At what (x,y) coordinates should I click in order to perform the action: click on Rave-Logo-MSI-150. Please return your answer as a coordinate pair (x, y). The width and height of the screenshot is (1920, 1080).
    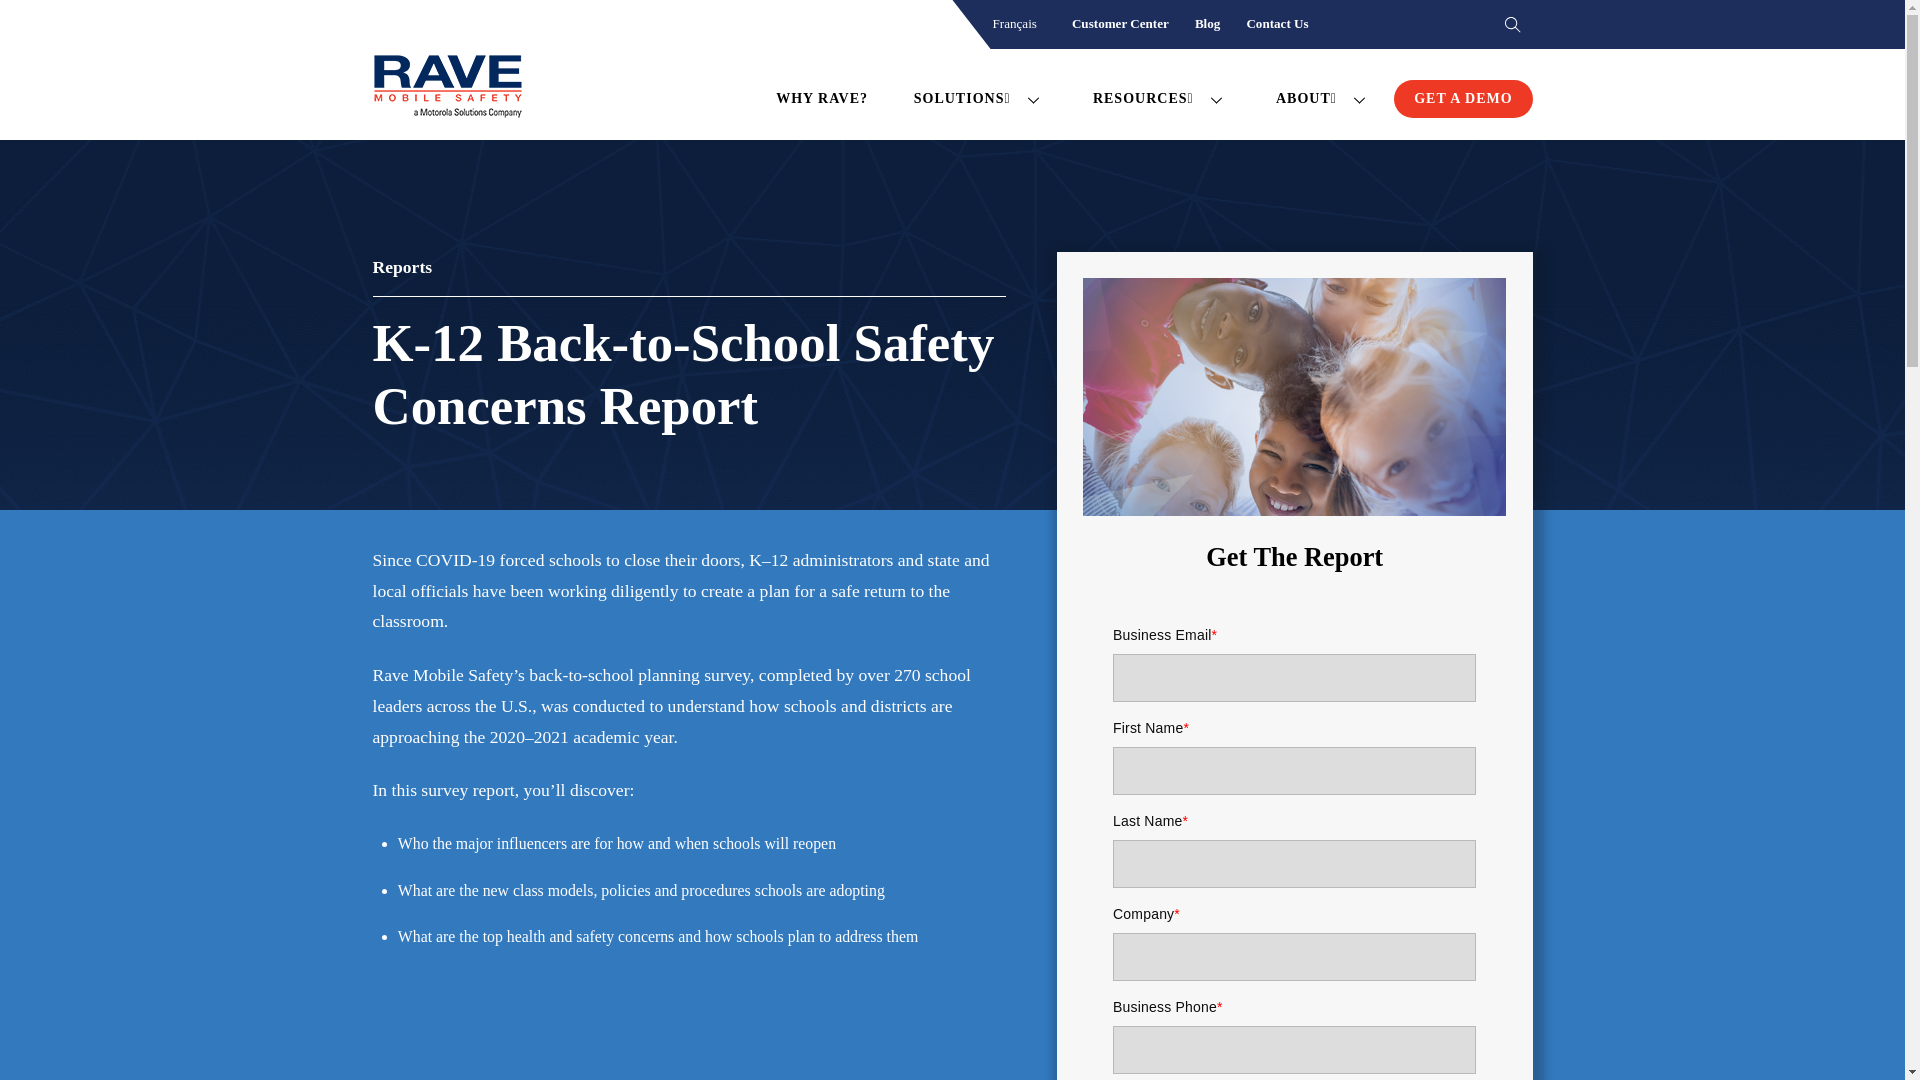
    Looking at the image, I should click on (447, 86).